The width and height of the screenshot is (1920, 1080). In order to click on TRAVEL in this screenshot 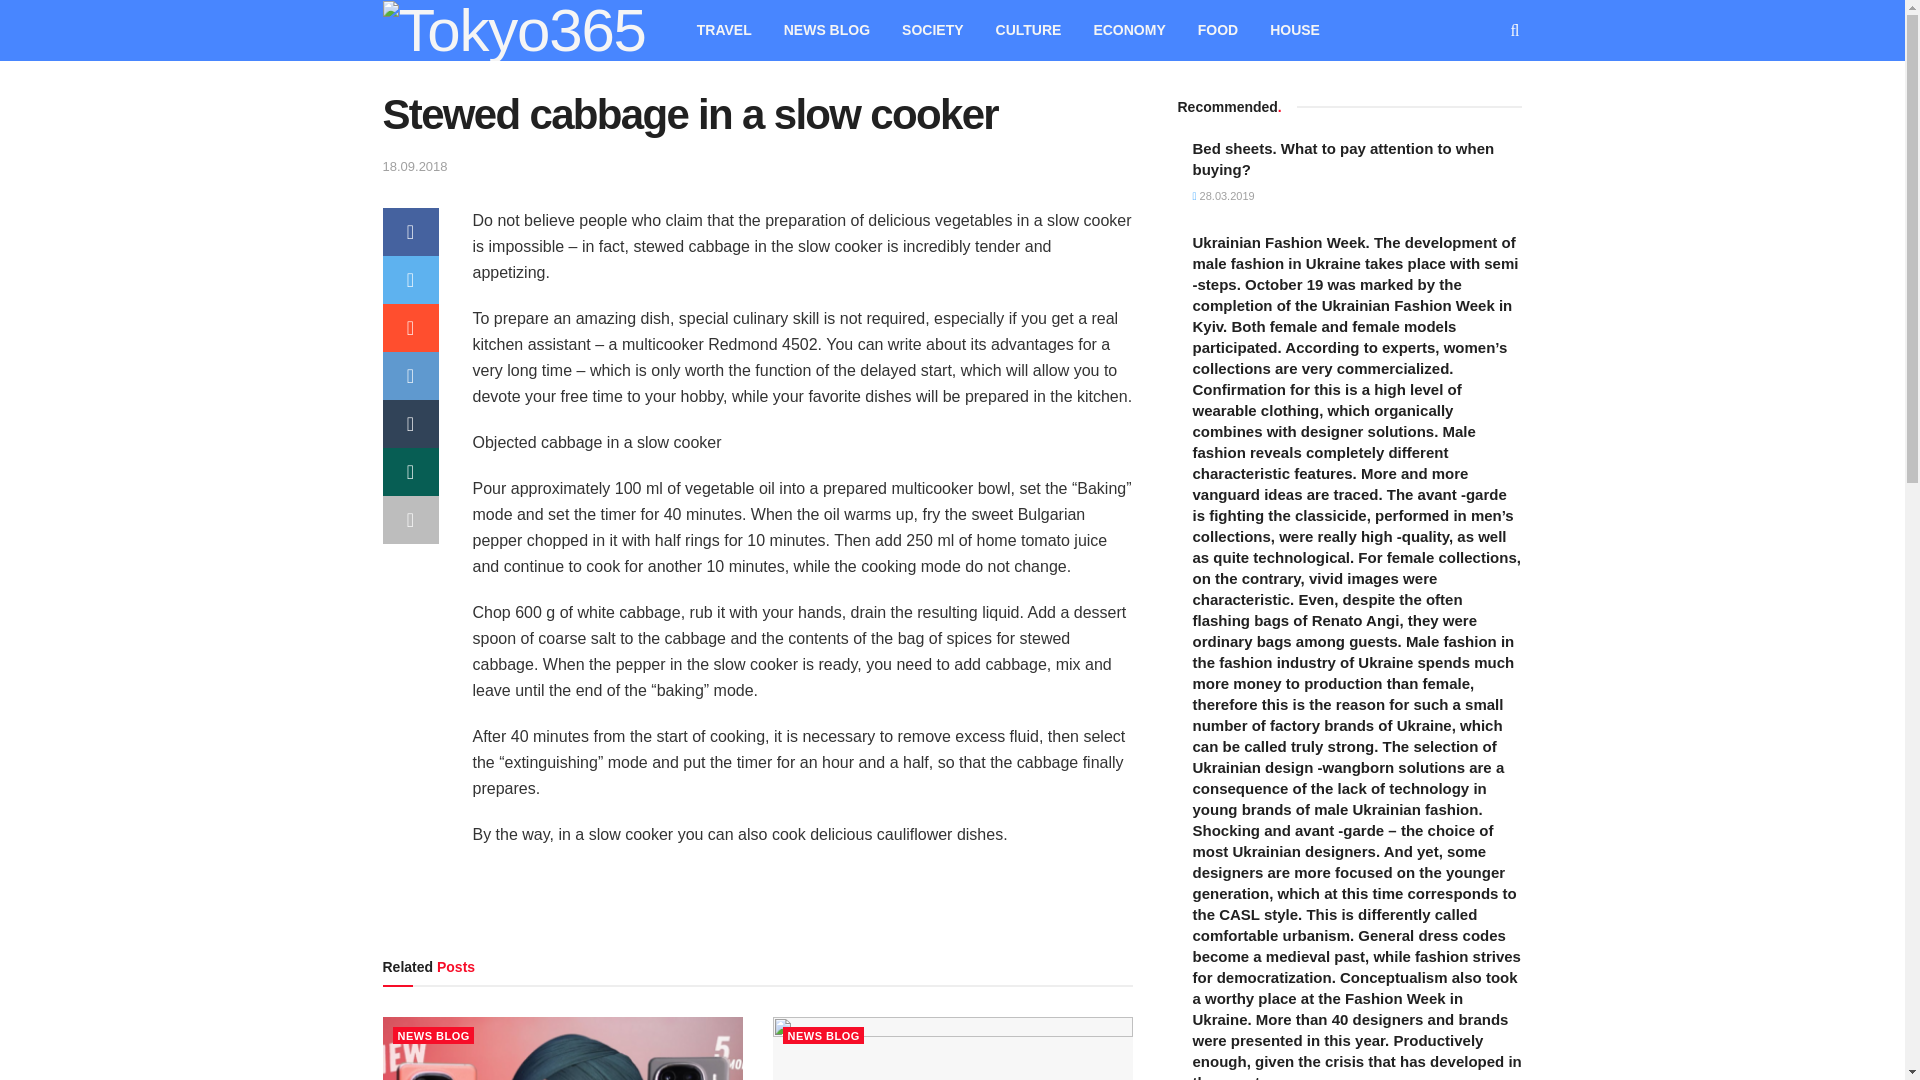, I will do `click(724, 30)`.